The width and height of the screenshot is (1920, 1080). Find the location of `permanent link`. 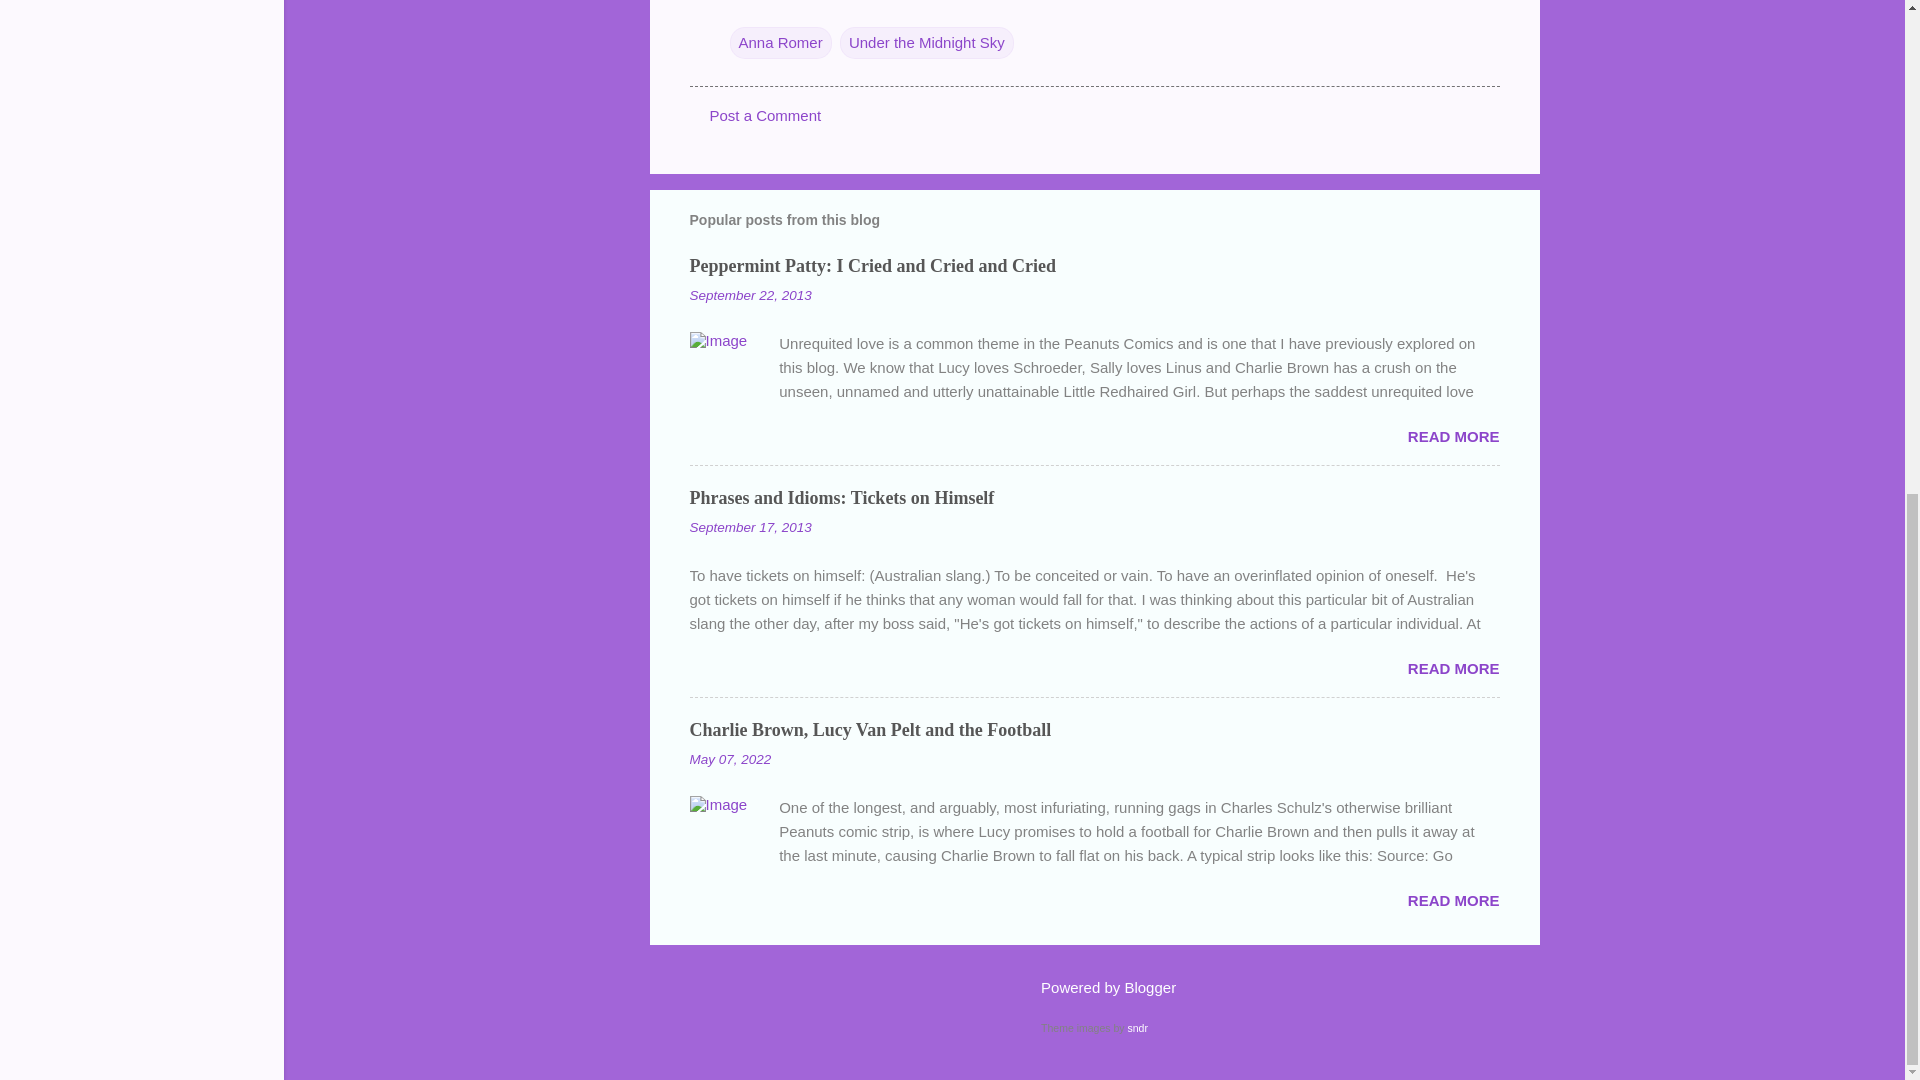

permanent link is located at coordinates (750, 296).